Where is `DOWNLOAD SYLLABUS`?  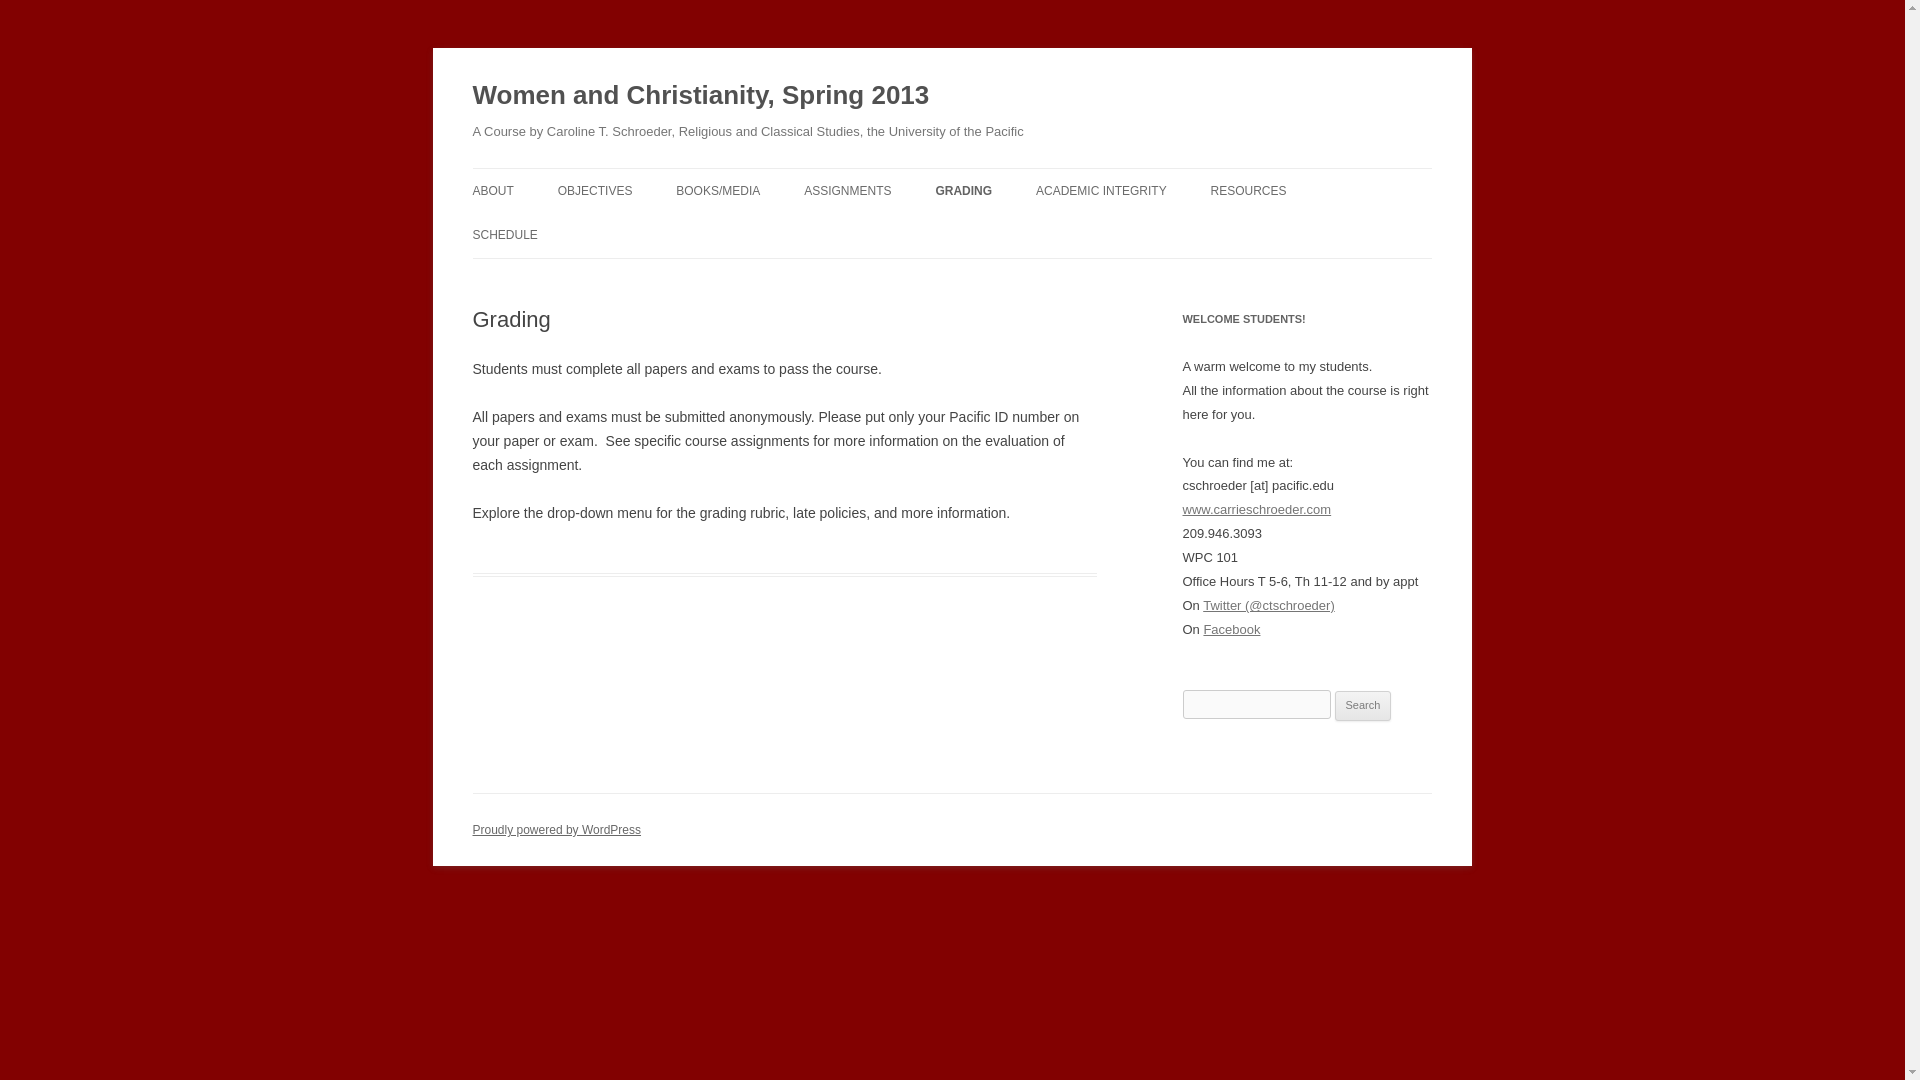 DOWNLOAD SYLLABUS is located at coordinates (572, 232).